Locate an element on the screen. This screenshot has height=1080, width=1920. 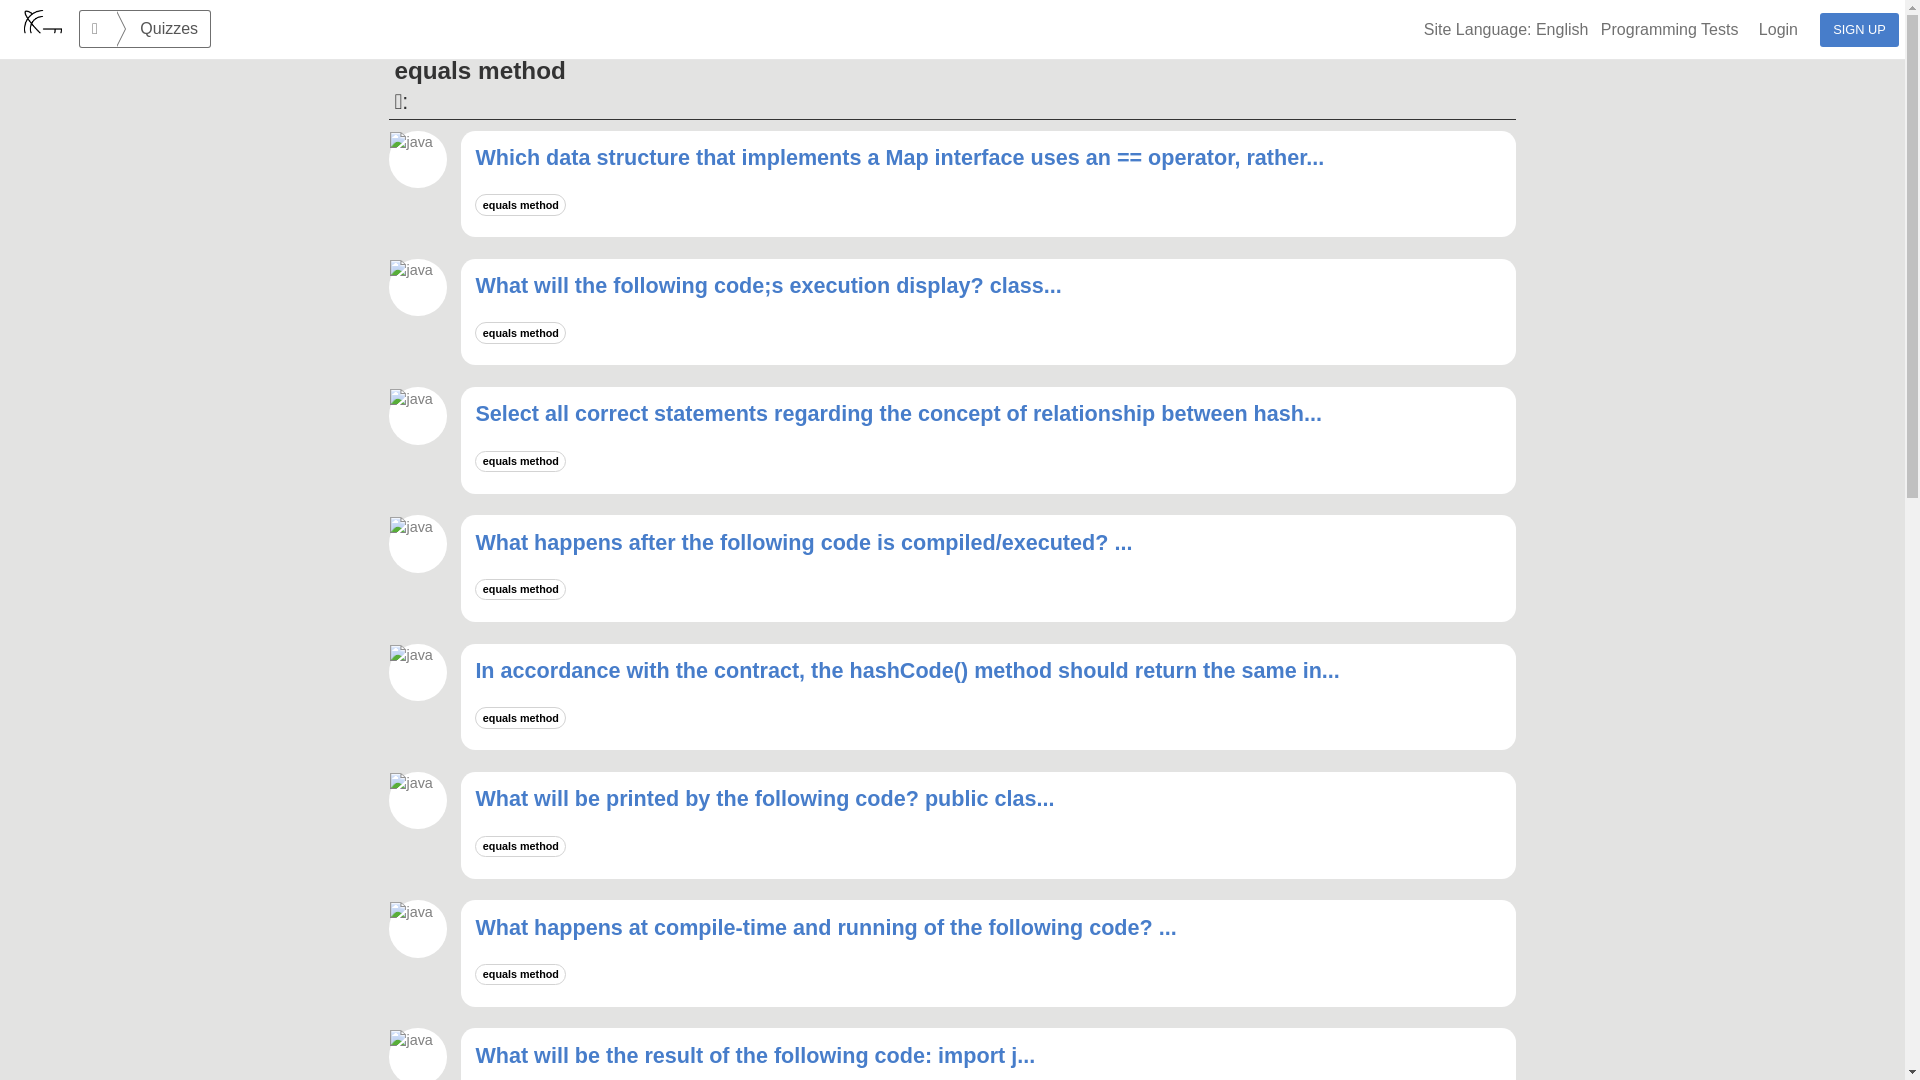
Quizzes is located at coordinates (163, 28).